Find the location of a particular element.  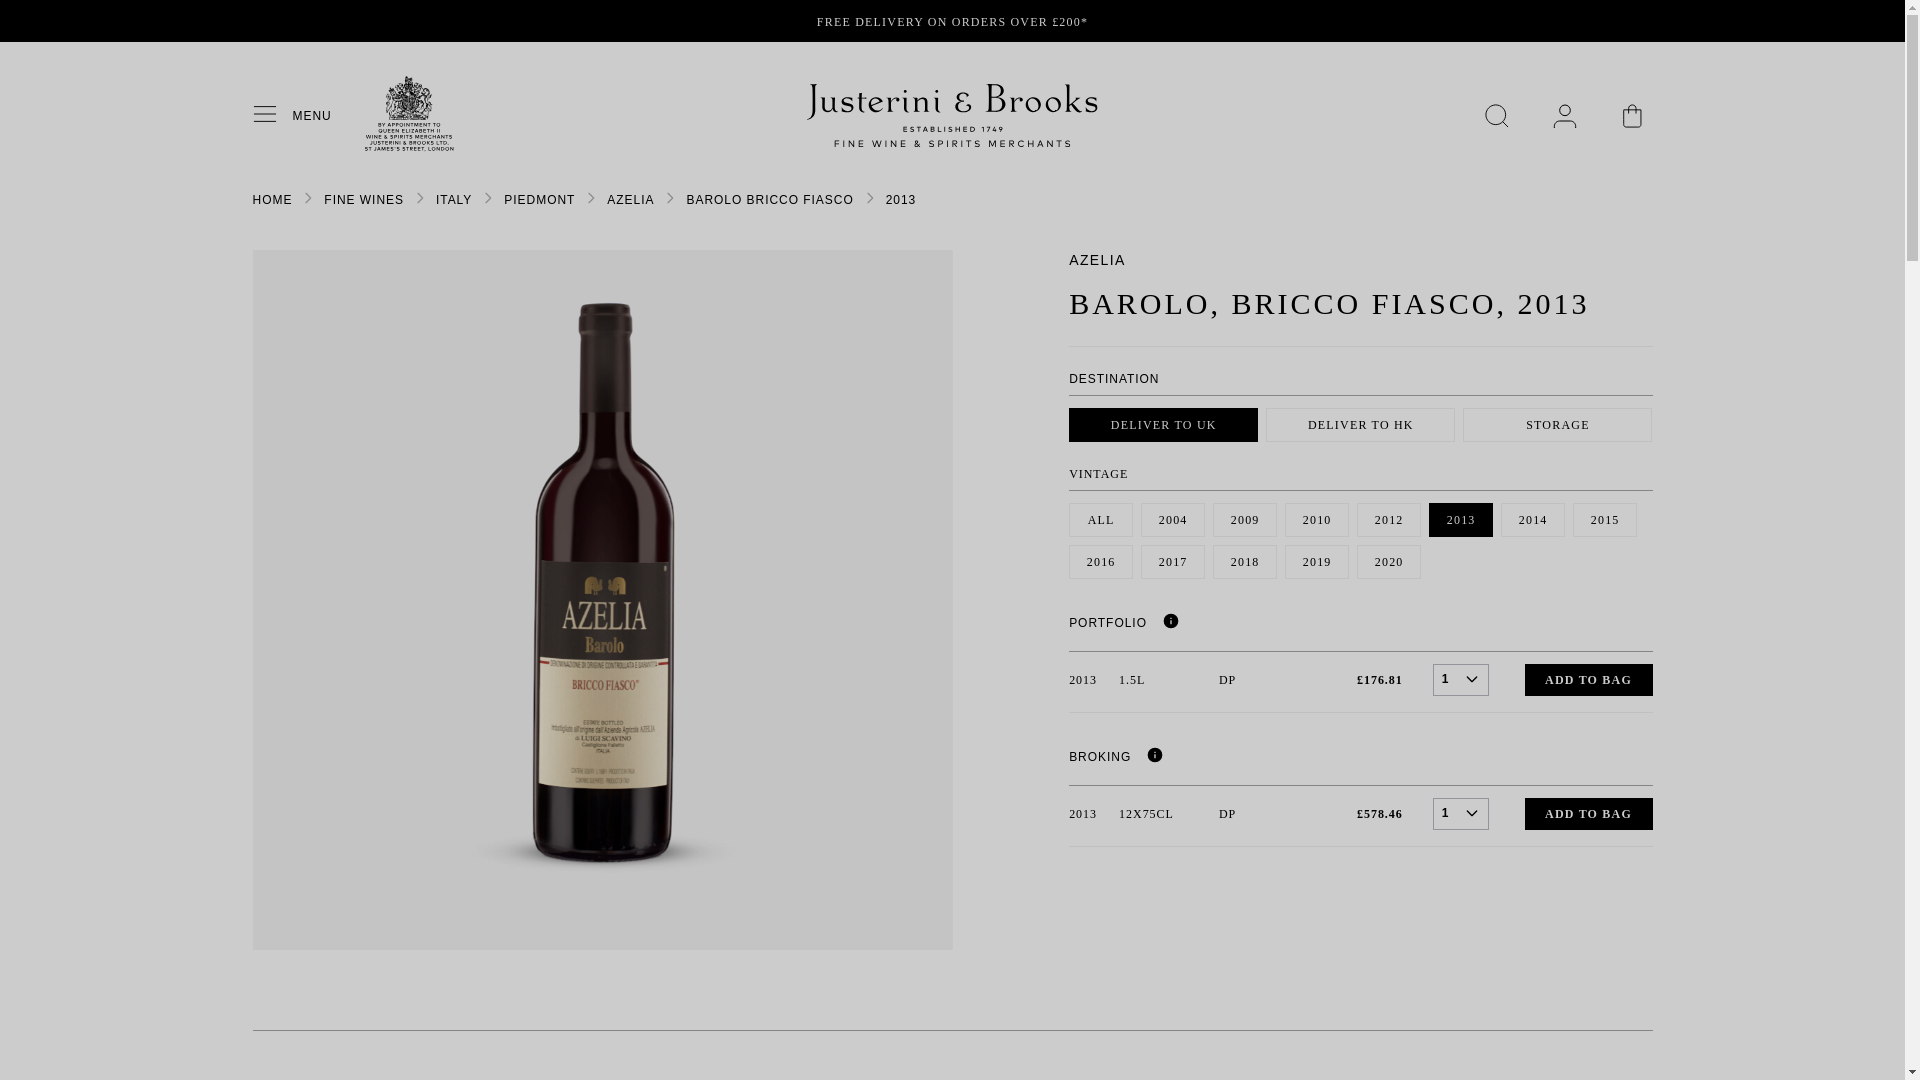

Your Personal Cellar is located at coordinates (1564, 116).